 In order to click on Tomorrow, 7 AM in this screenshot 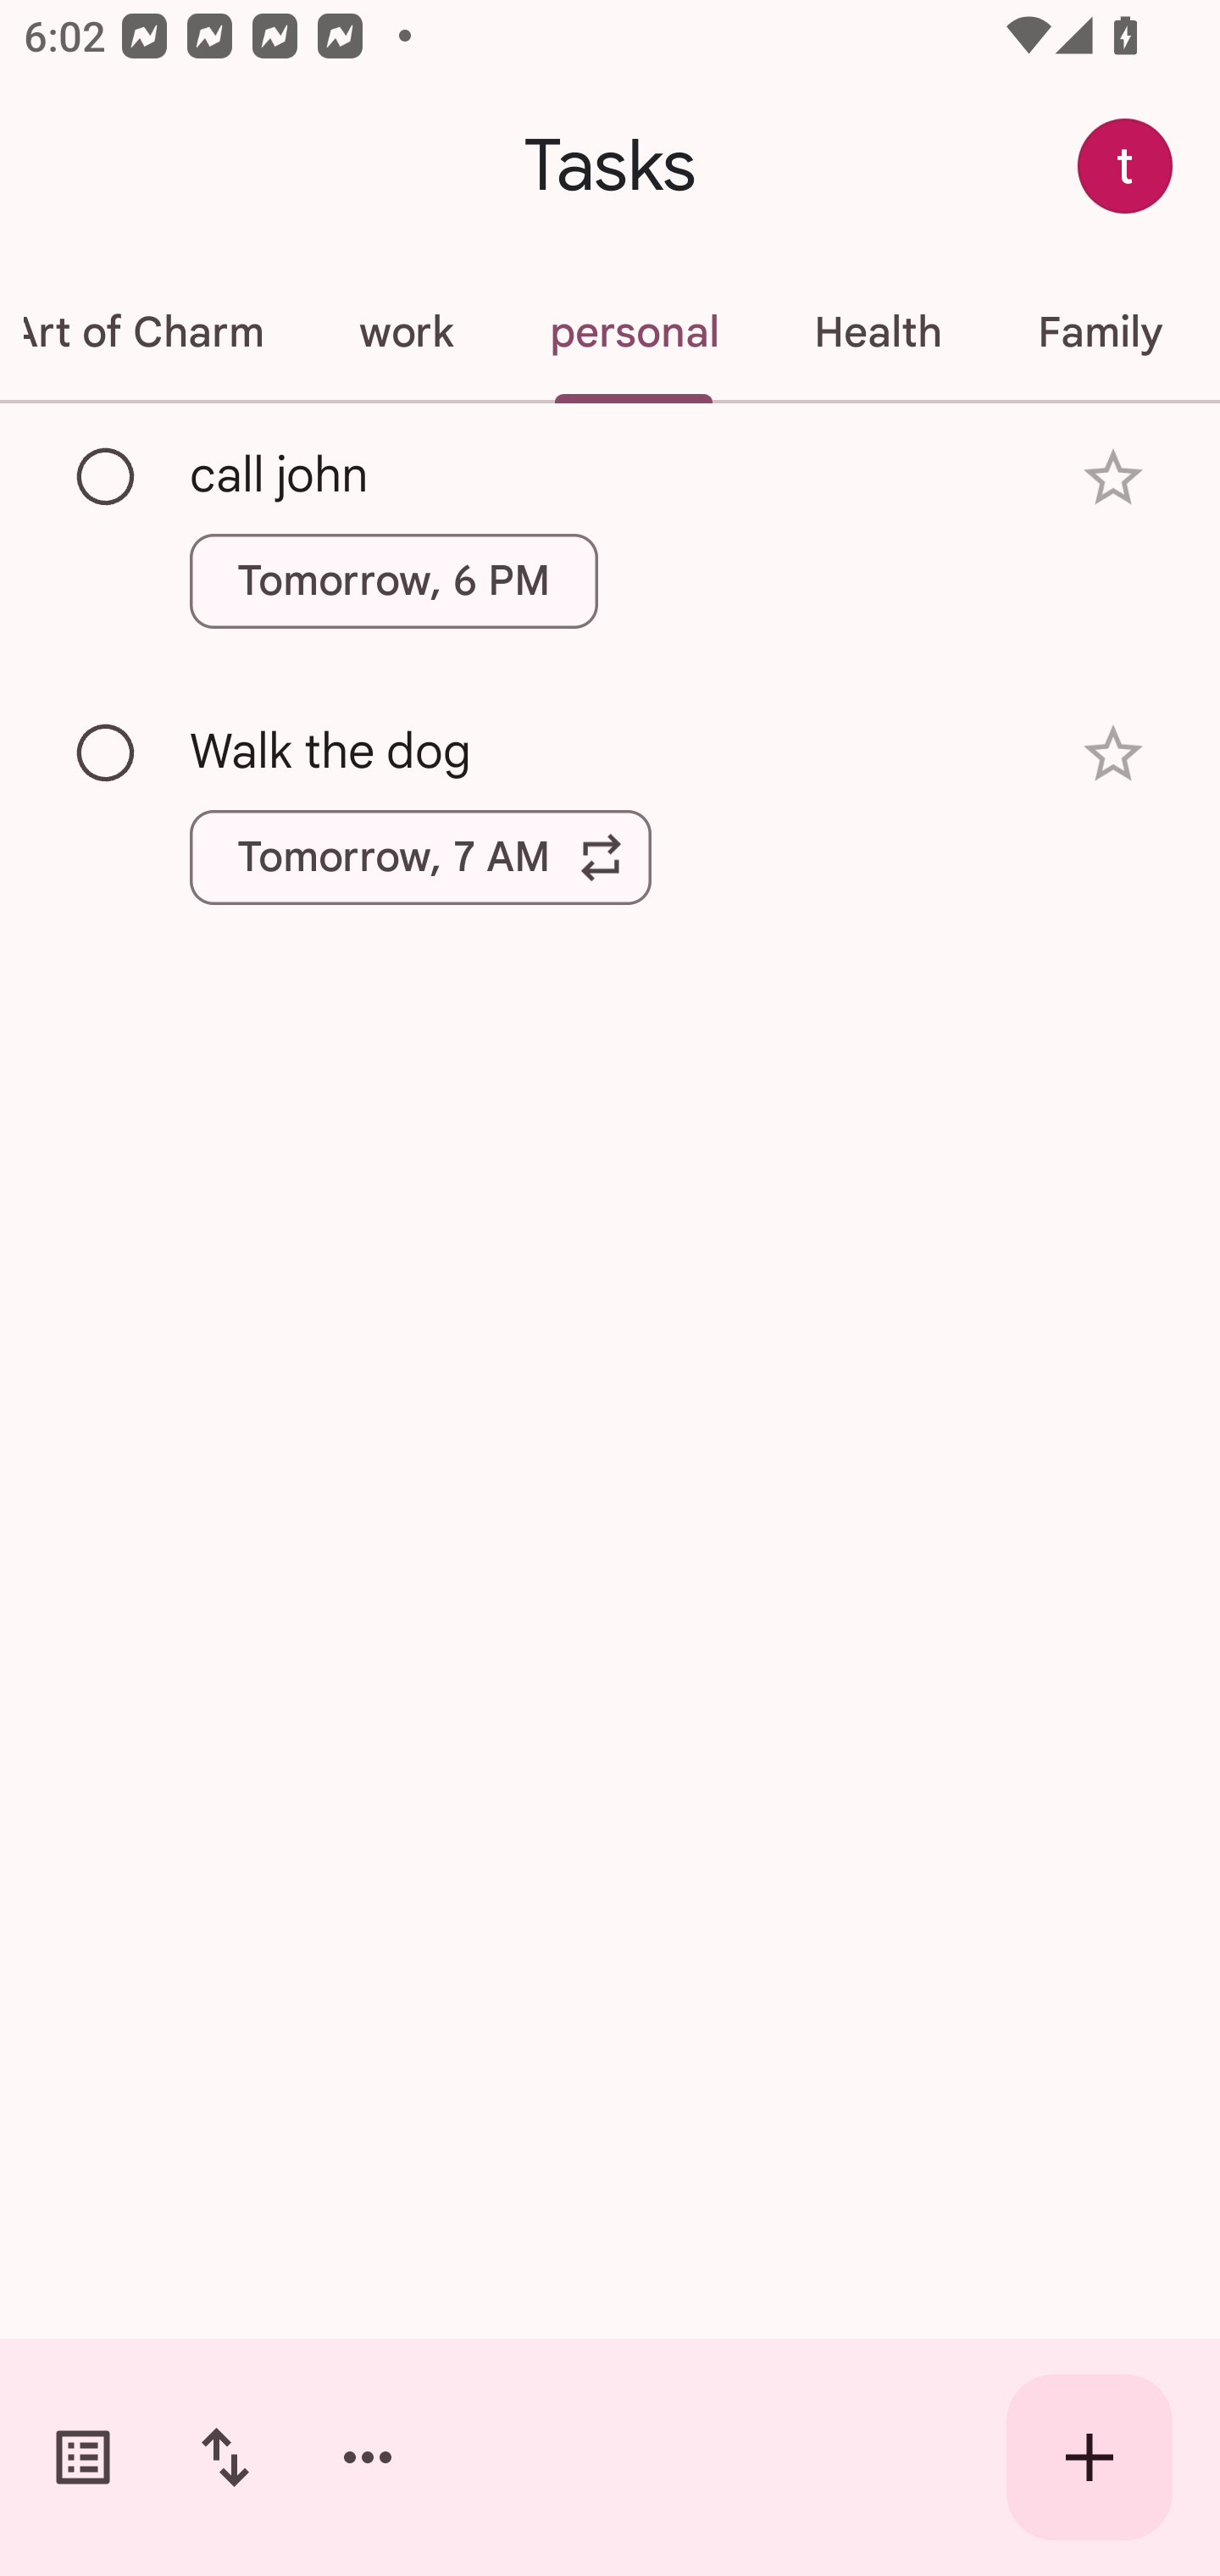, I will do `click(420, 858)`.